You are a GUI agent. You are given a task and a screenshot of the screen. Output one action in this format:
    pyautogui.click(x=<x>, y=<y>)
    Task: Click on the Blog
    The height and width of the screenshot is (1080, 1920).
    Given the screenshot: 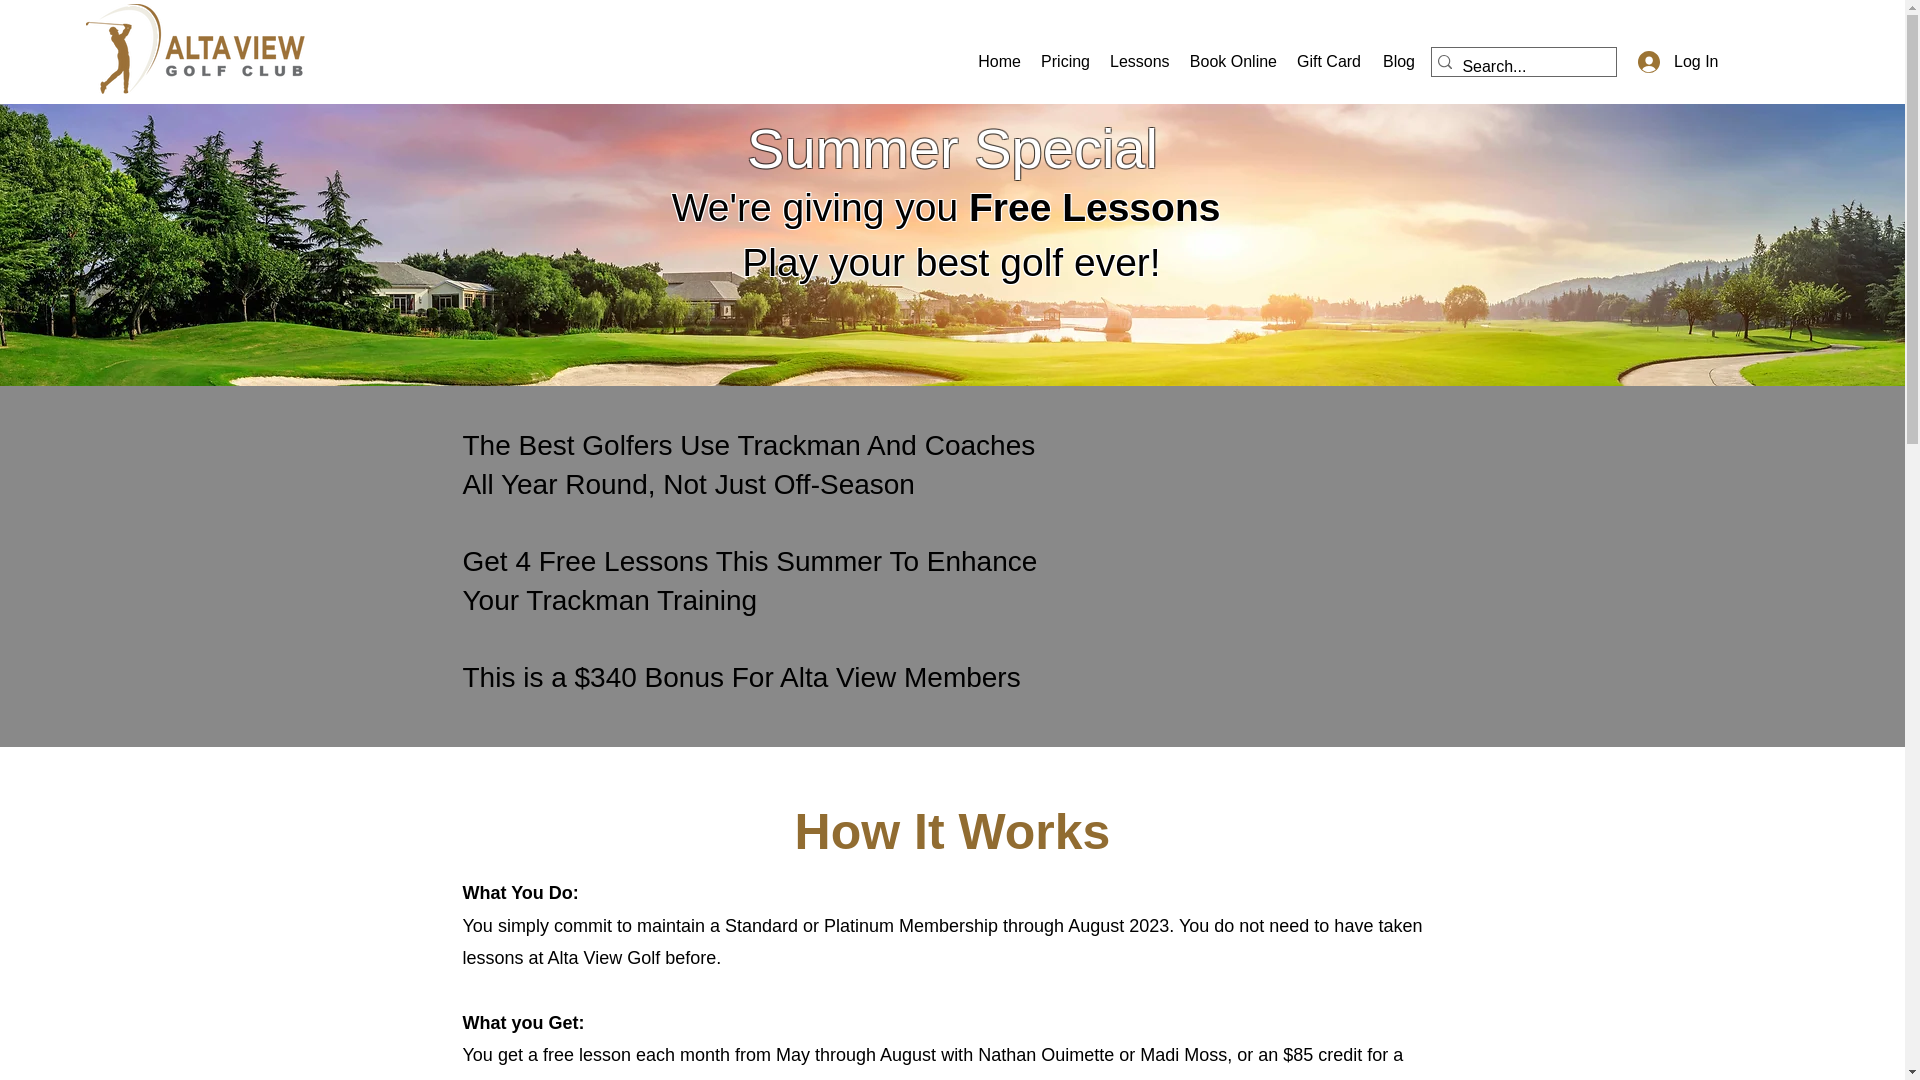 What is the action you would take?
    pyautogui.click(x=1397, y=62)
    